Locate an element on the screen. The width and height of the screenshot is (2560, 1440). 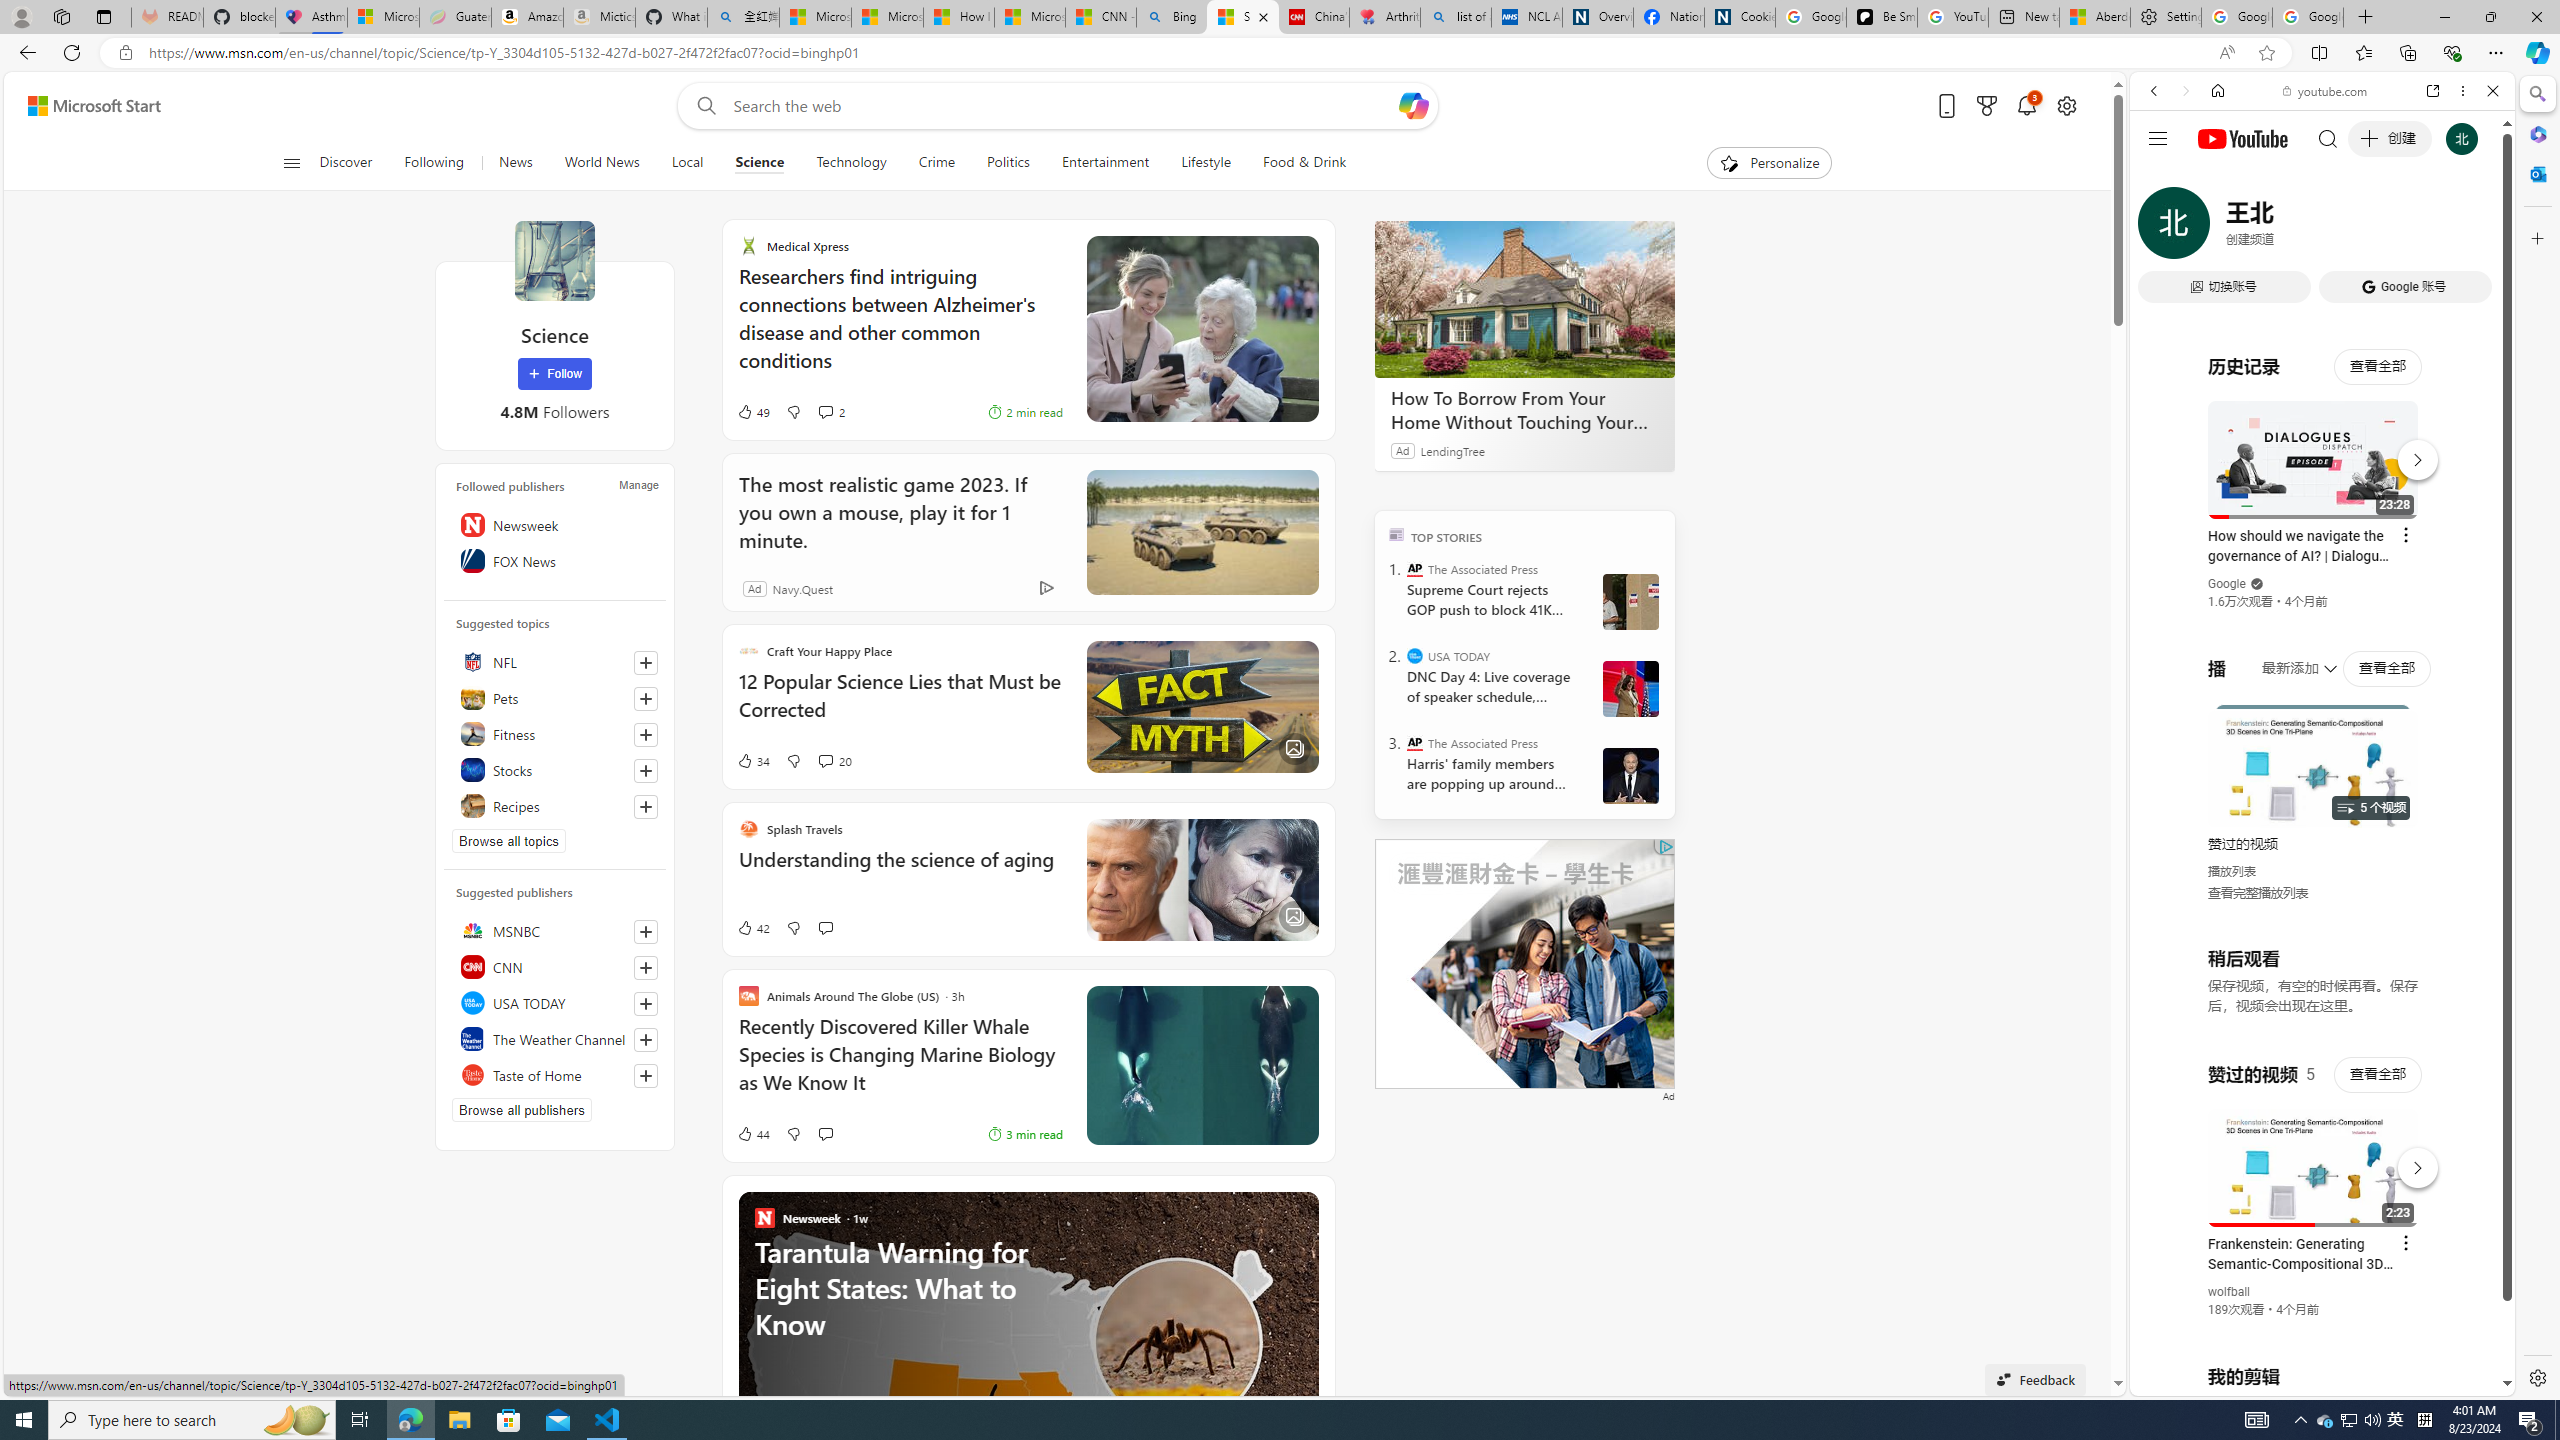
CNN is located at coordinates (555, 966).